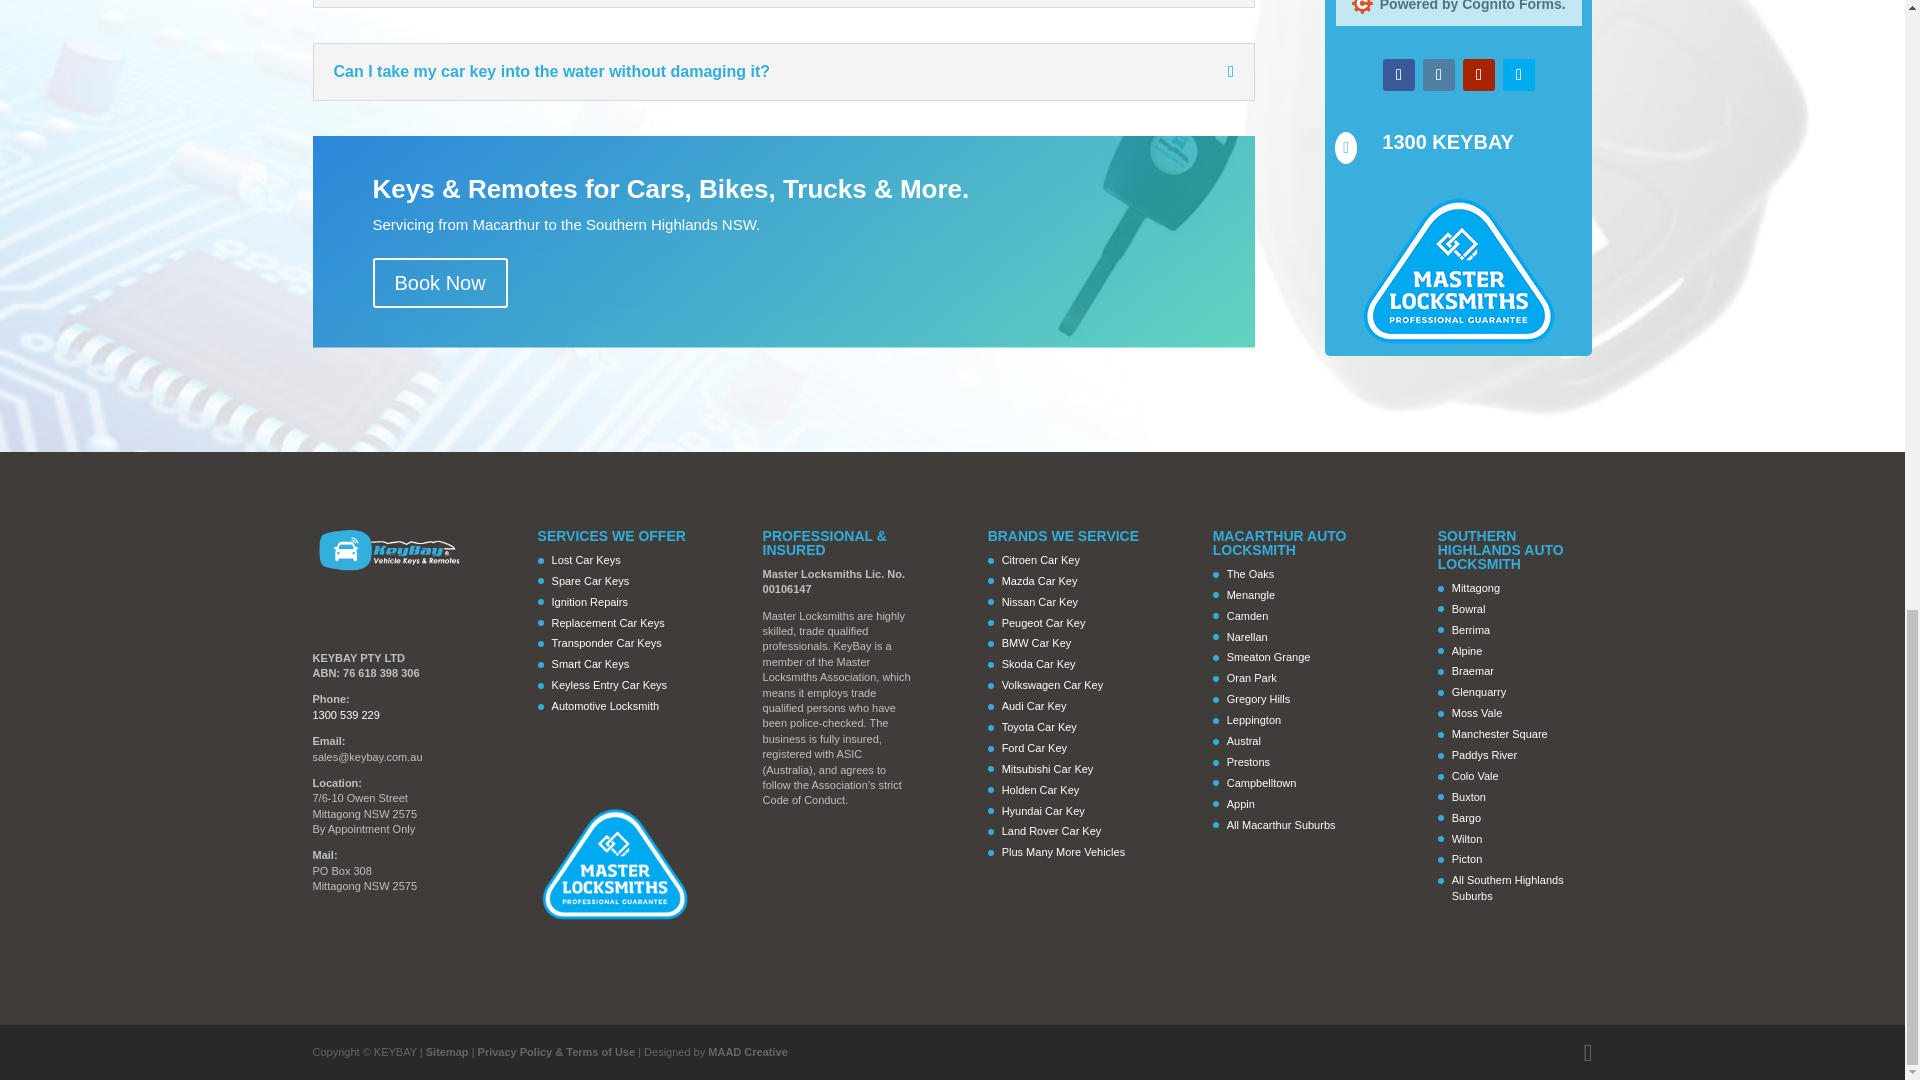 This screenshot has width=1920, height=1080. I want to click on Powered by Cognito Forms., so click(1459, 6).